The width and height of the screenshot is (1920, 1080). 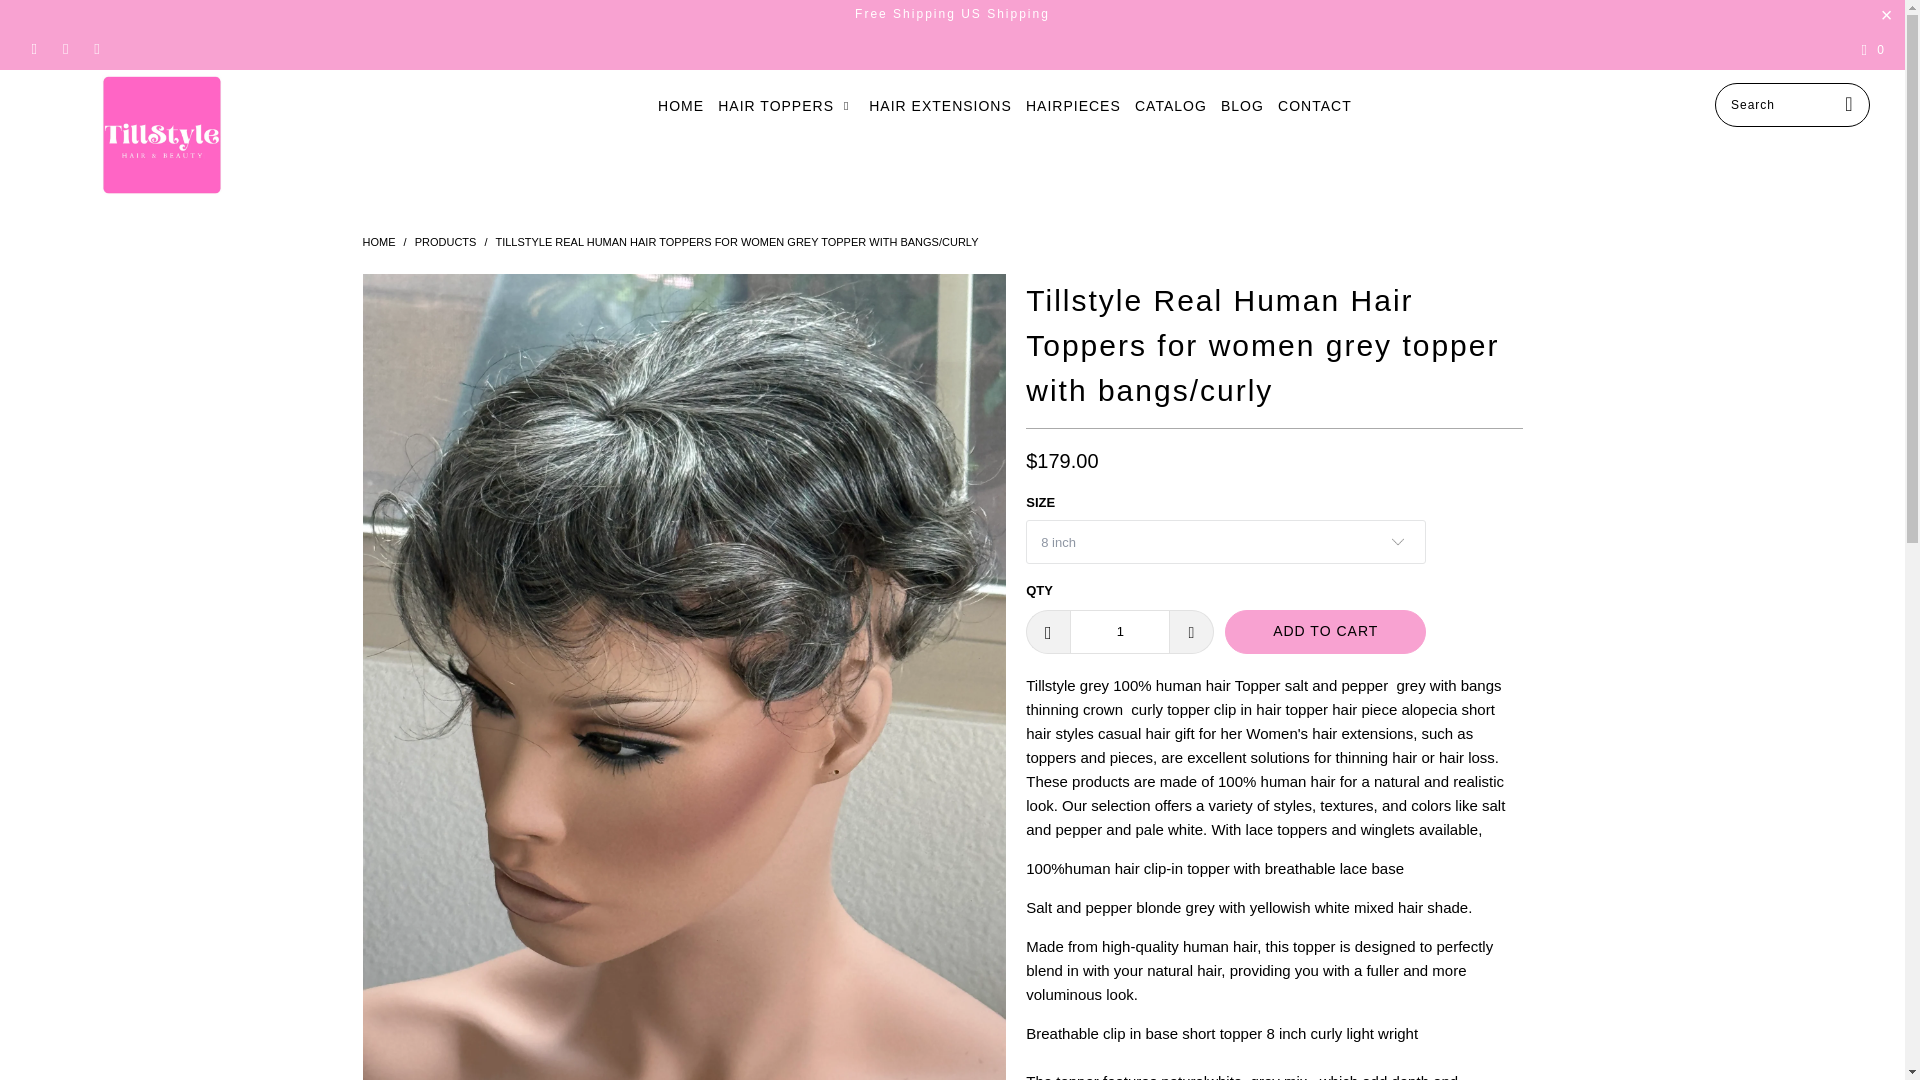 What do you see at coordinates (681, 106) in the screenshot?
I see `HOME` at bounding box center [681, 106].